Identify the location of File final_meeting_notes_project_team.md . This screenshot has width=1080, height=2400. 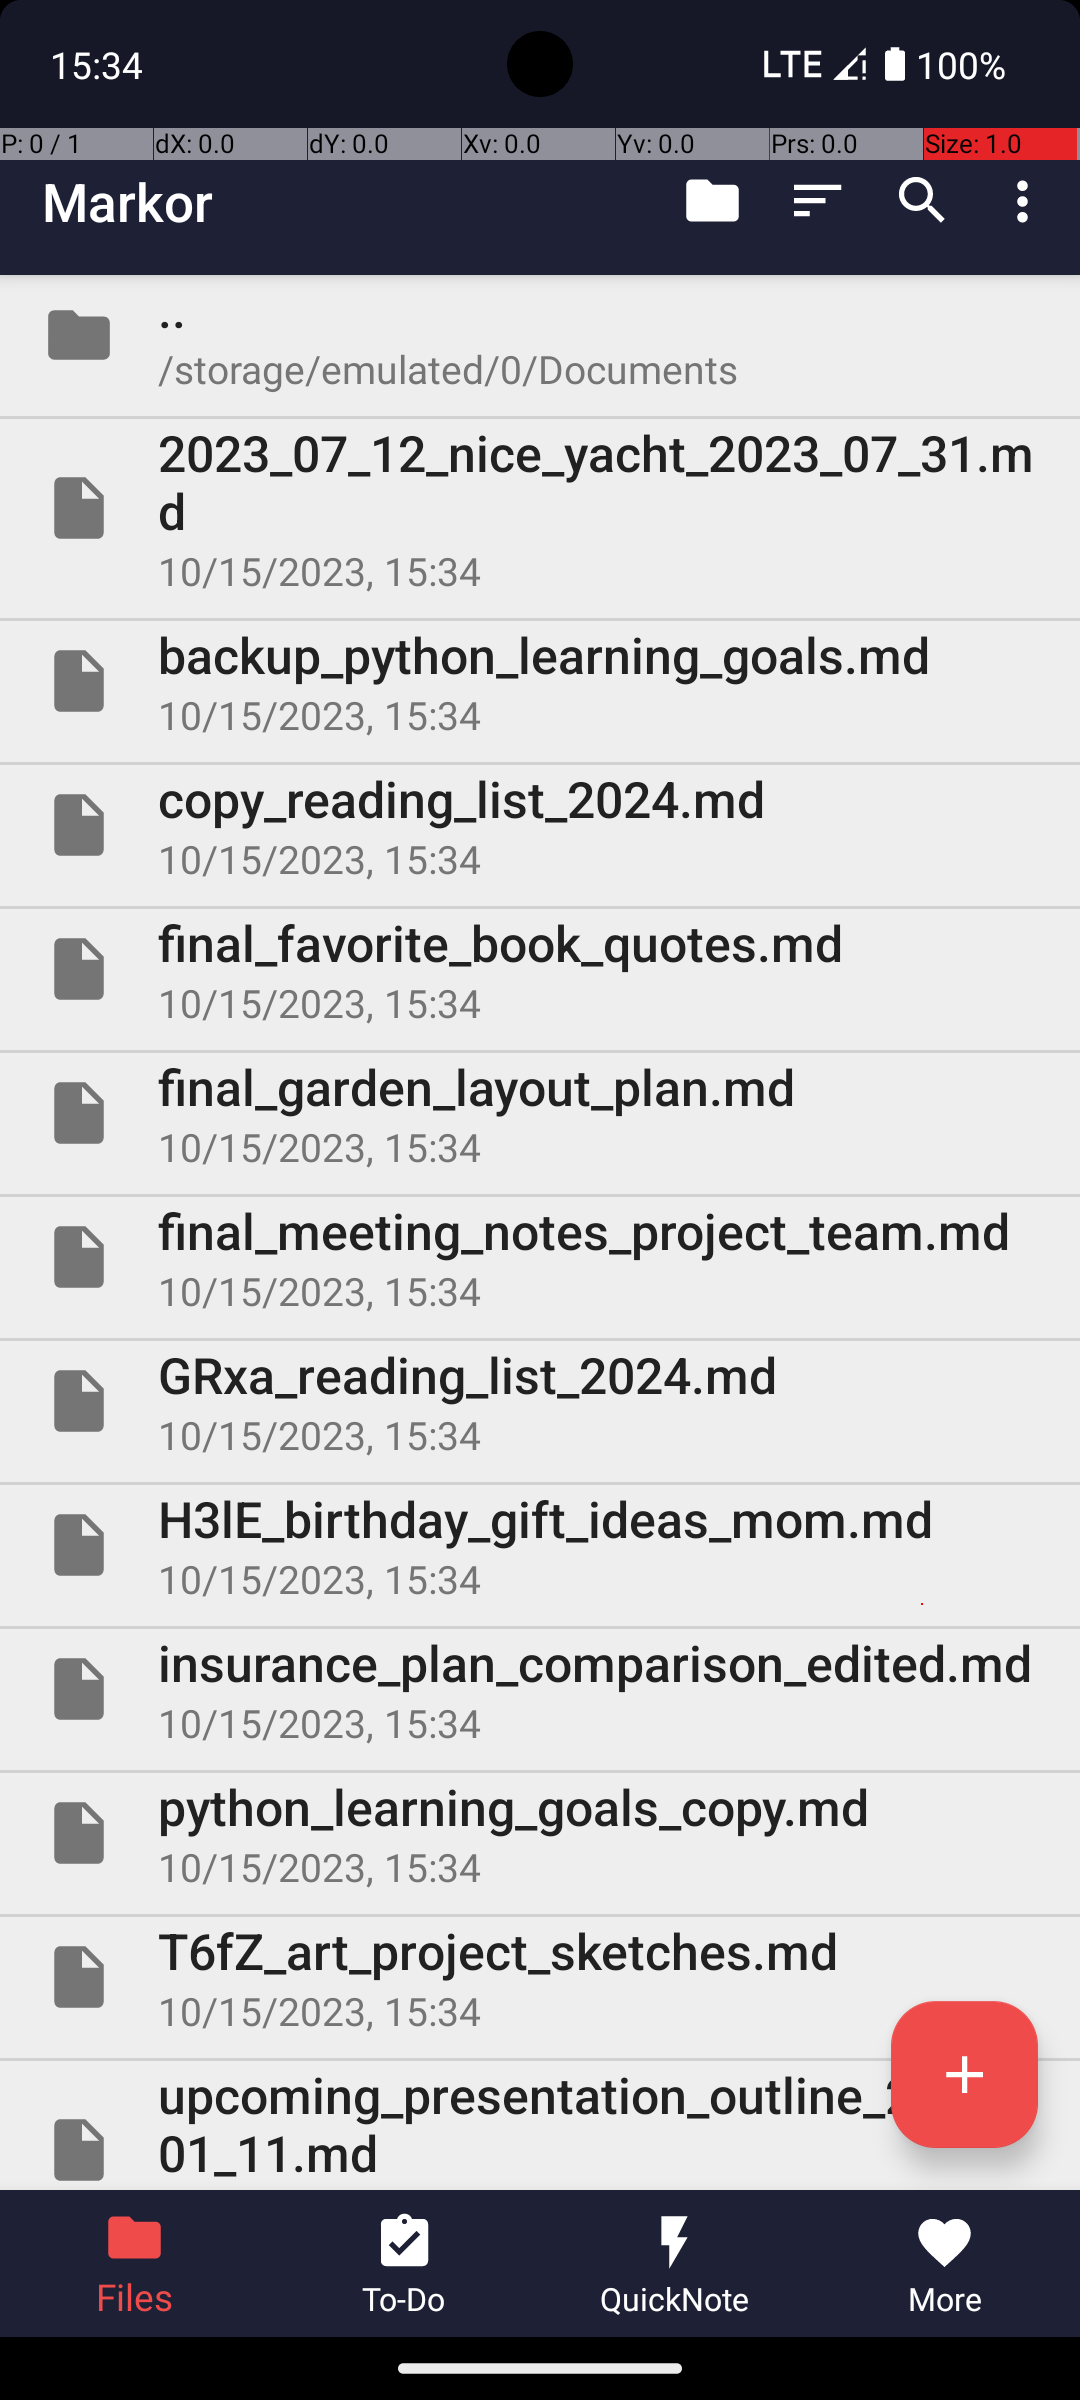
(540, 1257).